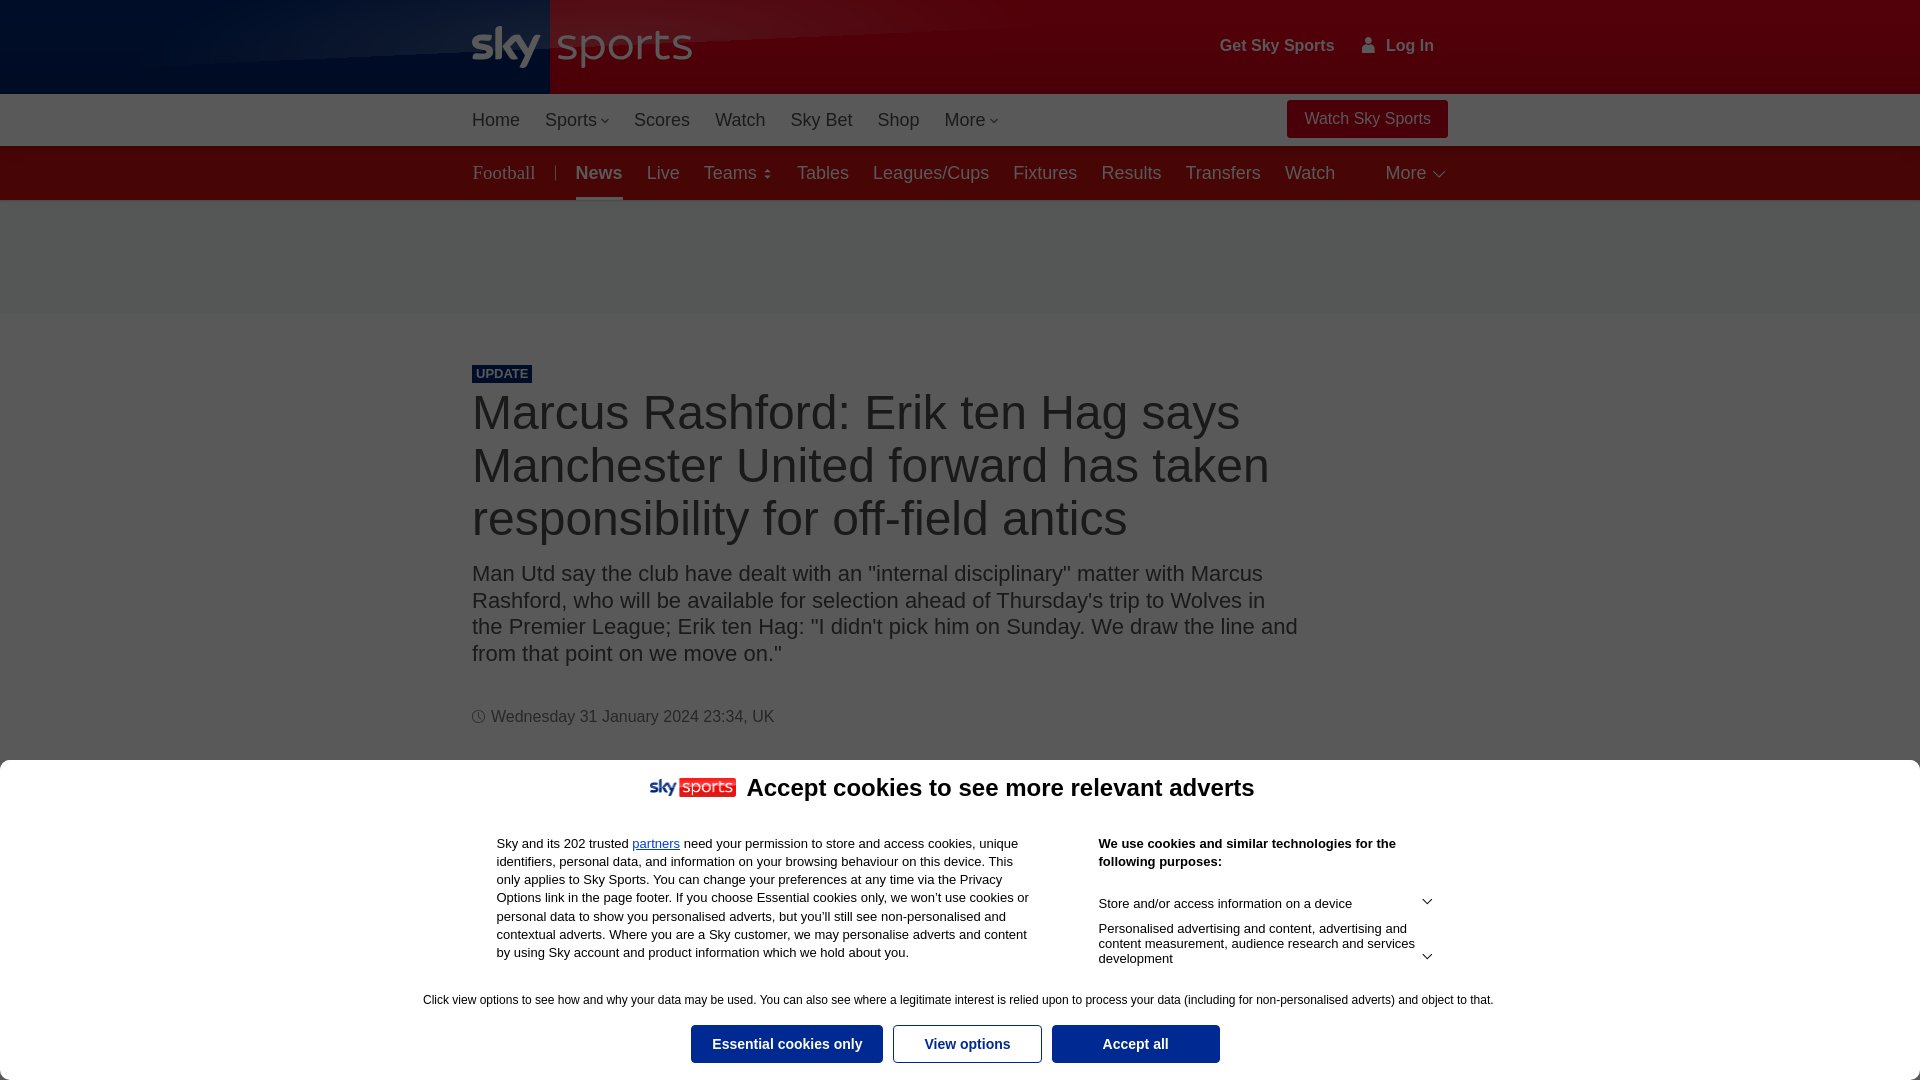 Image resolution: width=1920 pixels, height=1080 pixels. Describe the element at coordinates (1366, 119) in the screenshot. I see `Watch Sky Sports` at that location.